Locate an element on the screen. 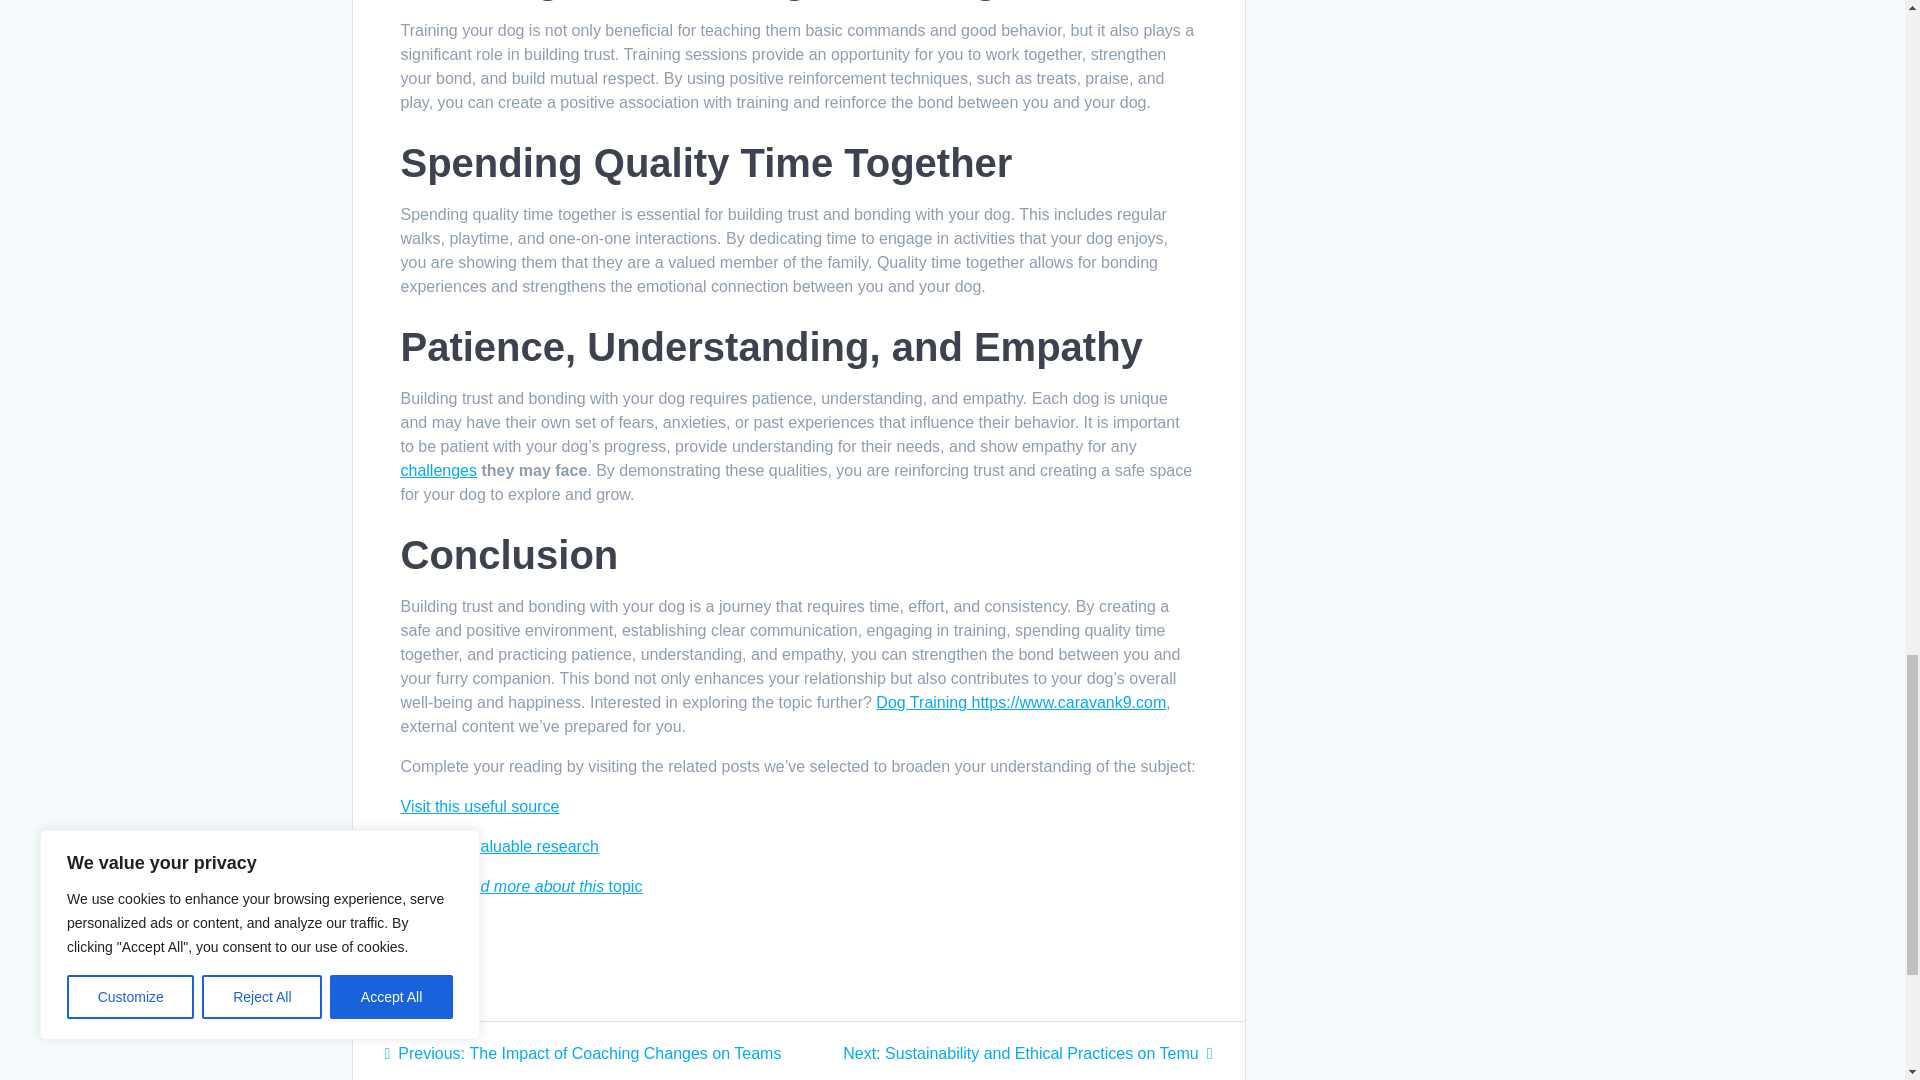 Image resolution: width=1920 pixels, height=1080 pixels. NEWEST is located at coordinates (444, 960).